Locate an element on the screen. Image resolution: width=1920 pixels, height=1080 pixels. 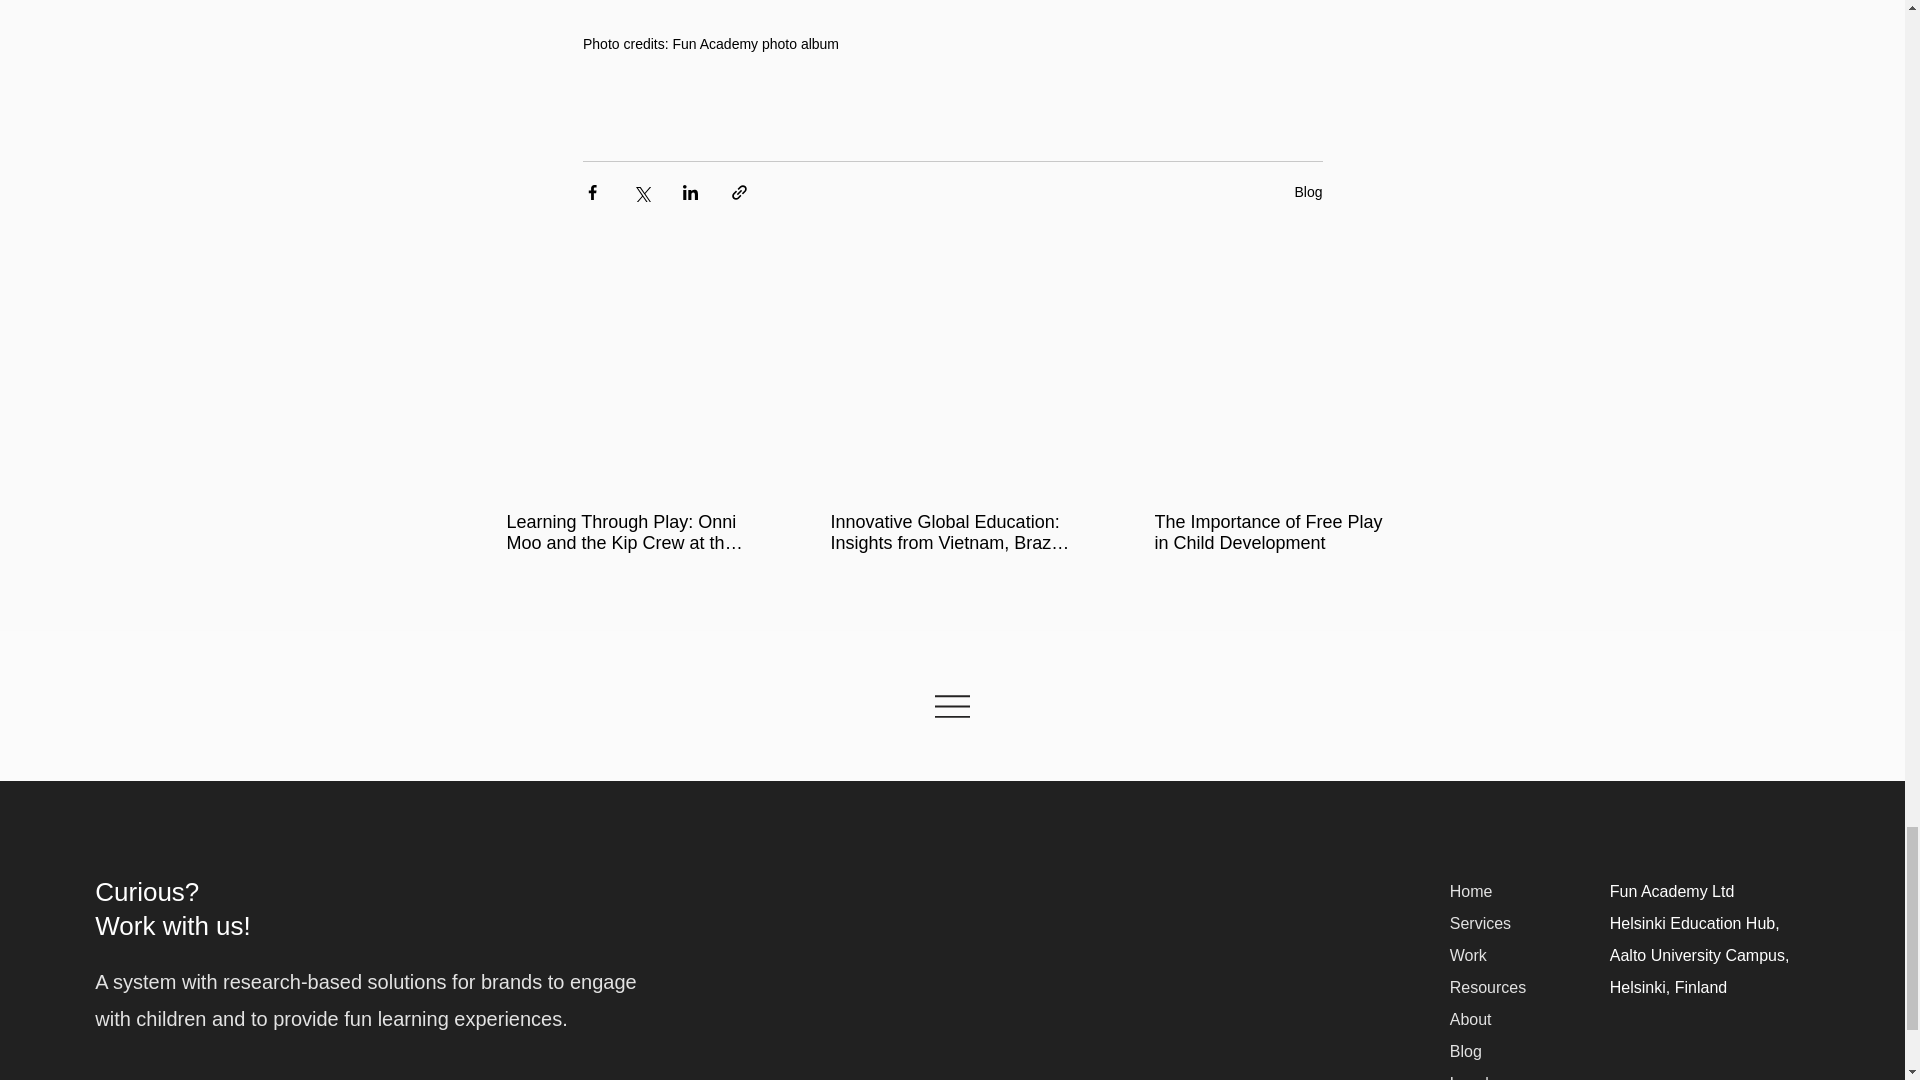
Blog is located at coordinates (1470, 1062).